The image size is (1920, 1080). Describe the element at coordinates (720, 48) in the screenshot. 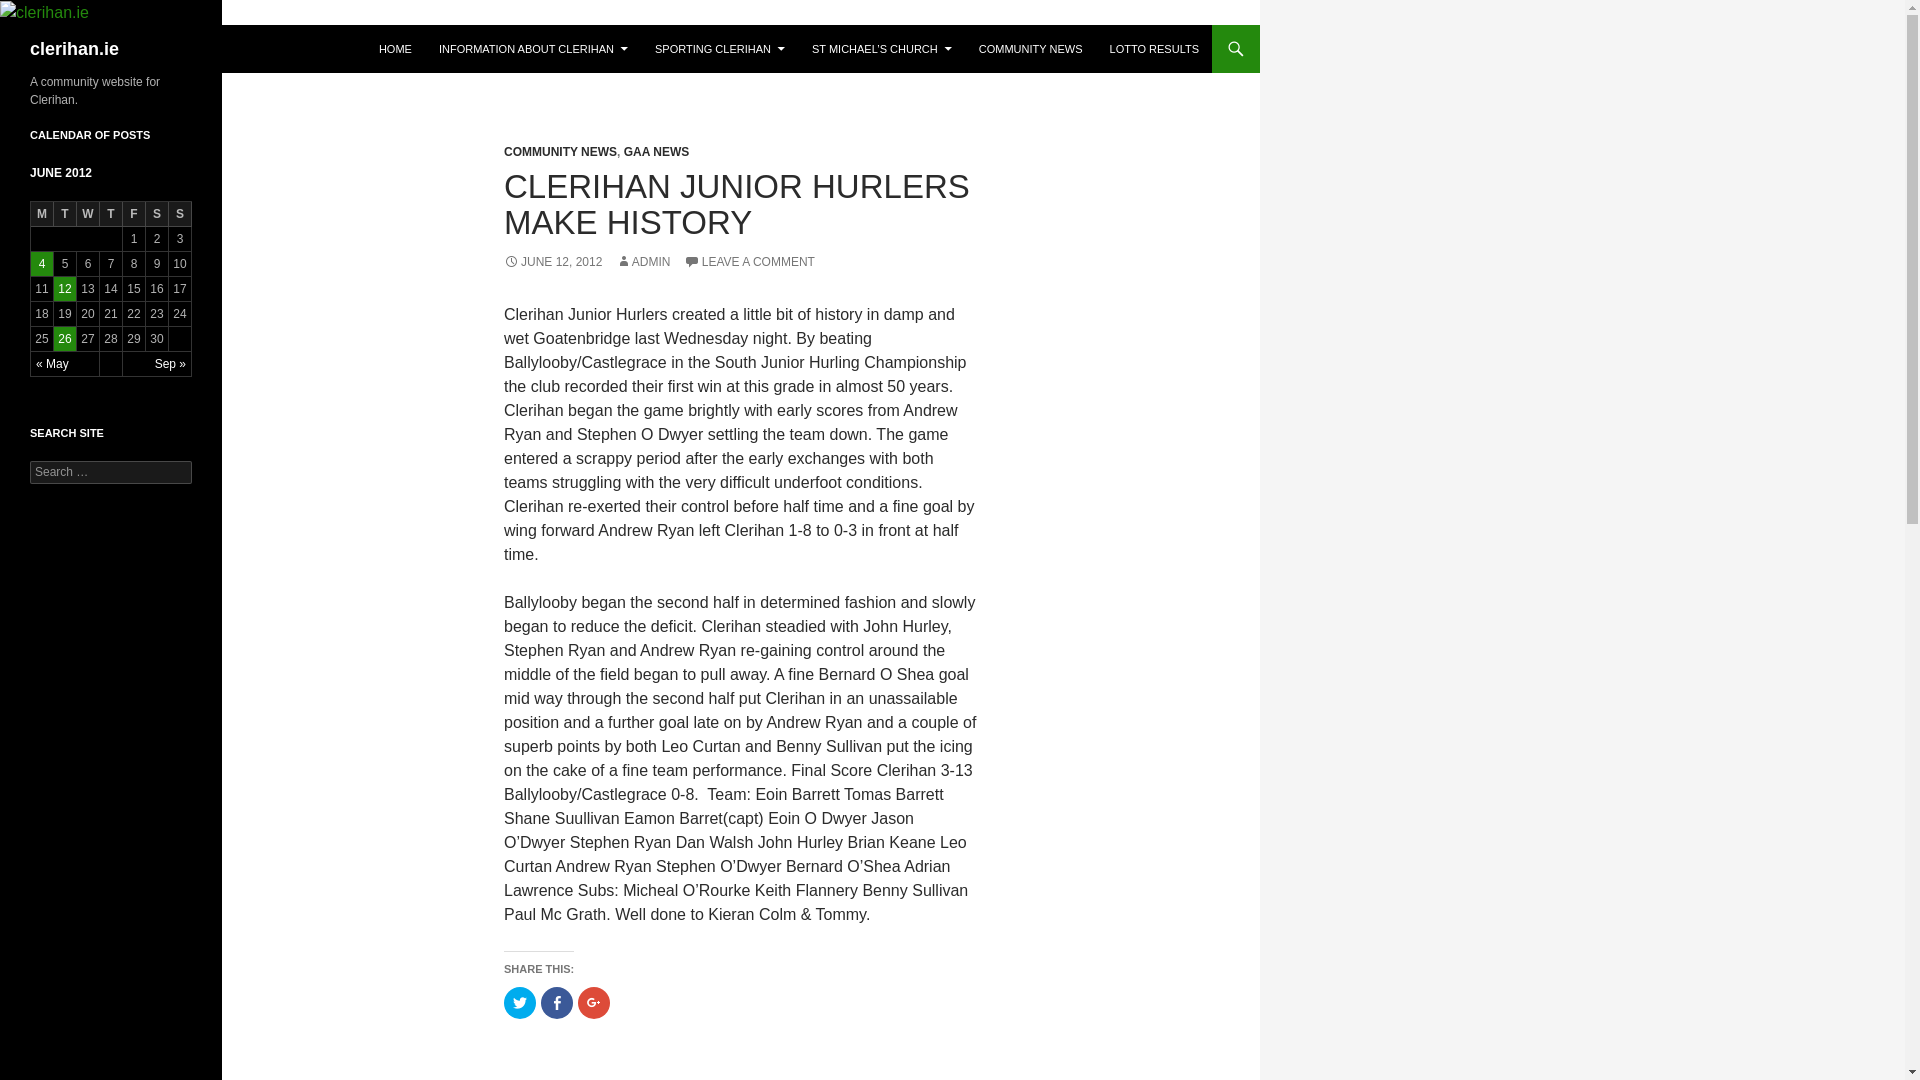

I see `SPORTING CLERIHAN` at that location.